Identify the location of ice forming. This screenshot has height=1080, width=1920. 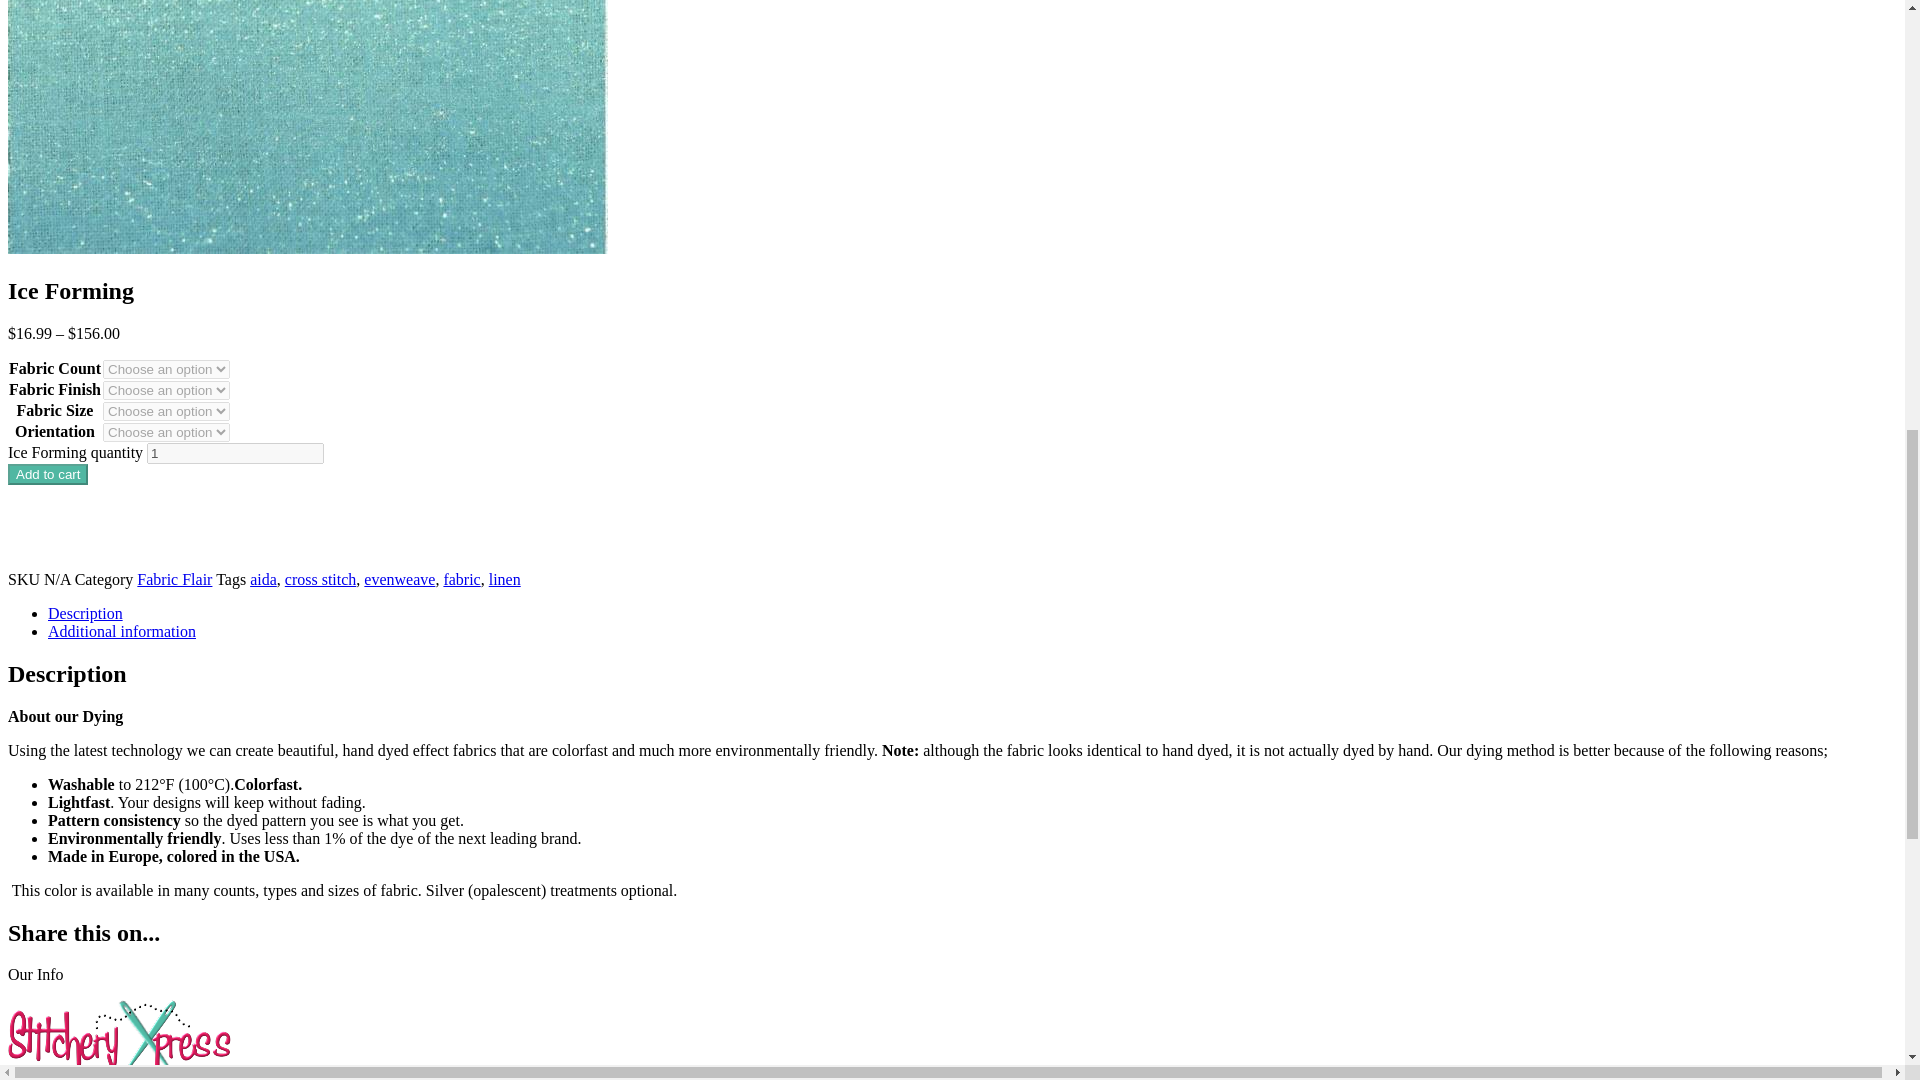
(308, 126).